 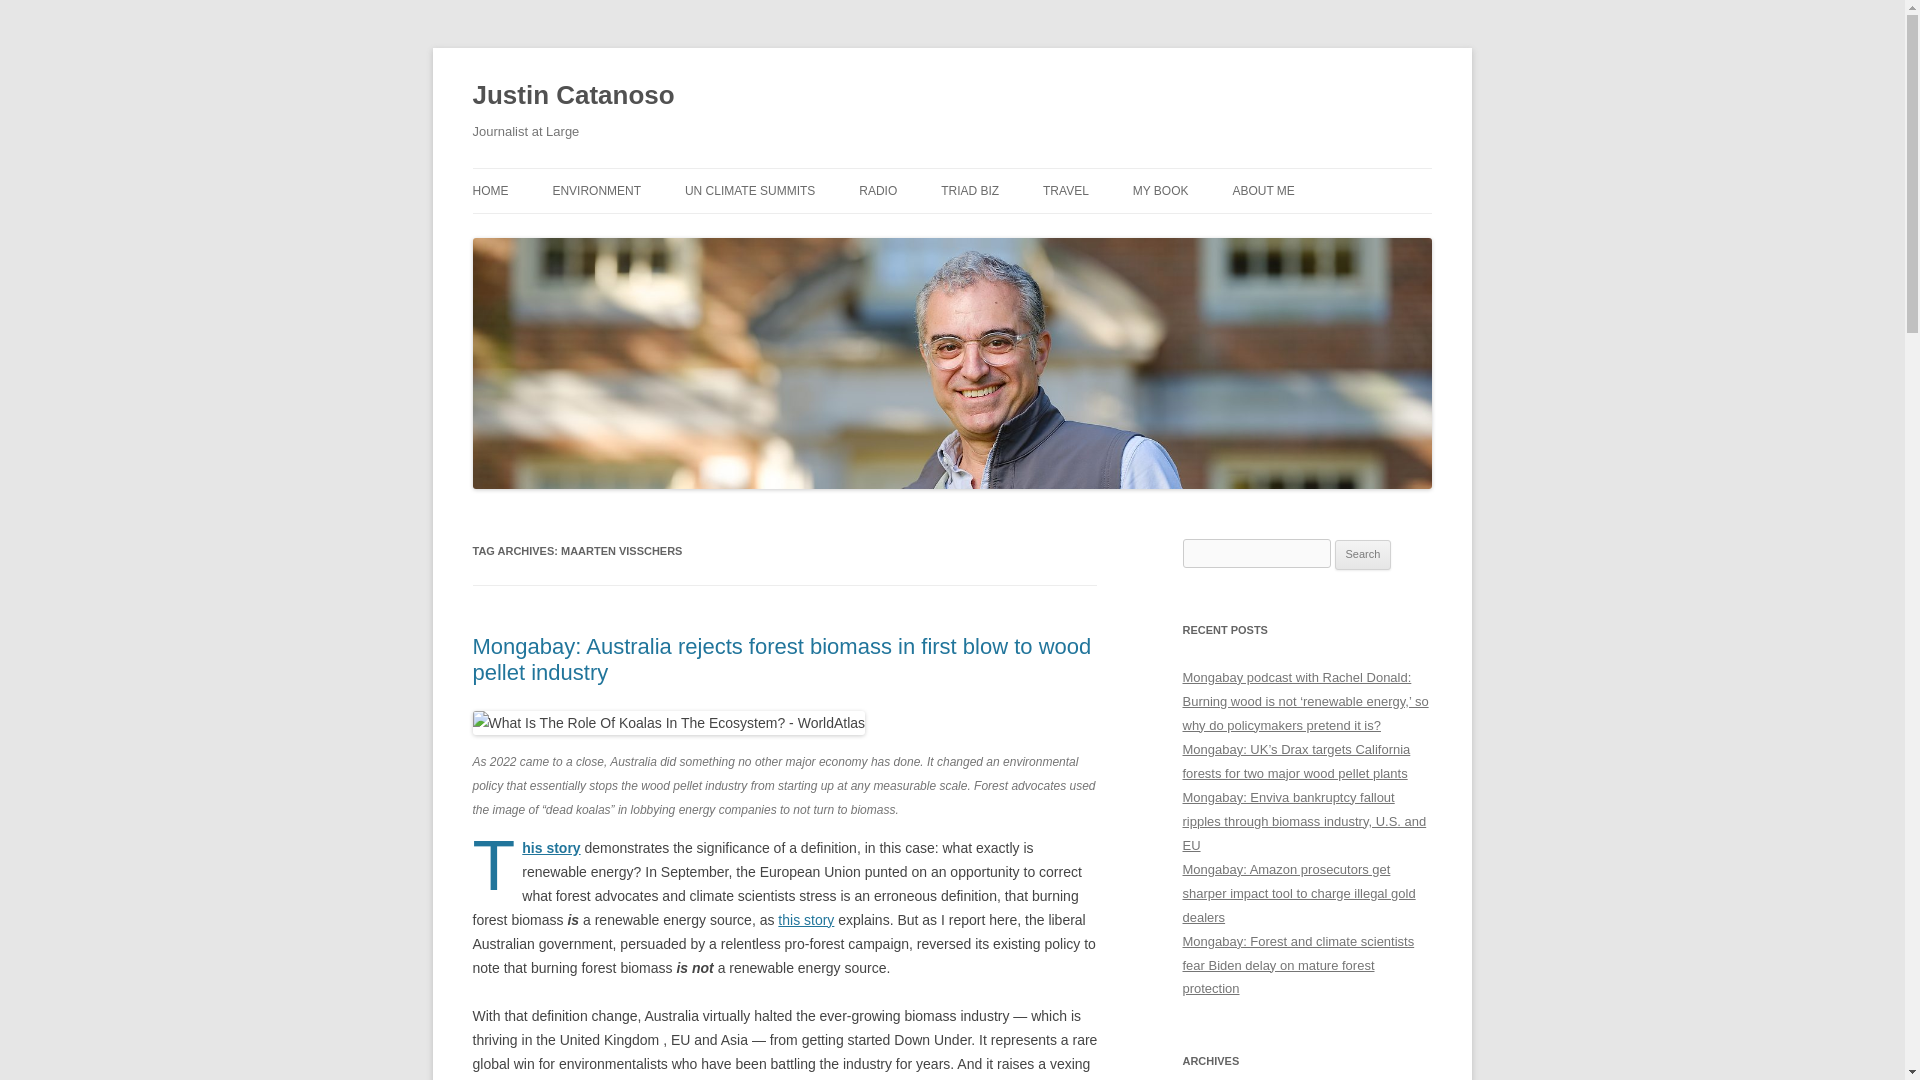 I want to click on TRIAD BIZ, so click(x=969, y=190).